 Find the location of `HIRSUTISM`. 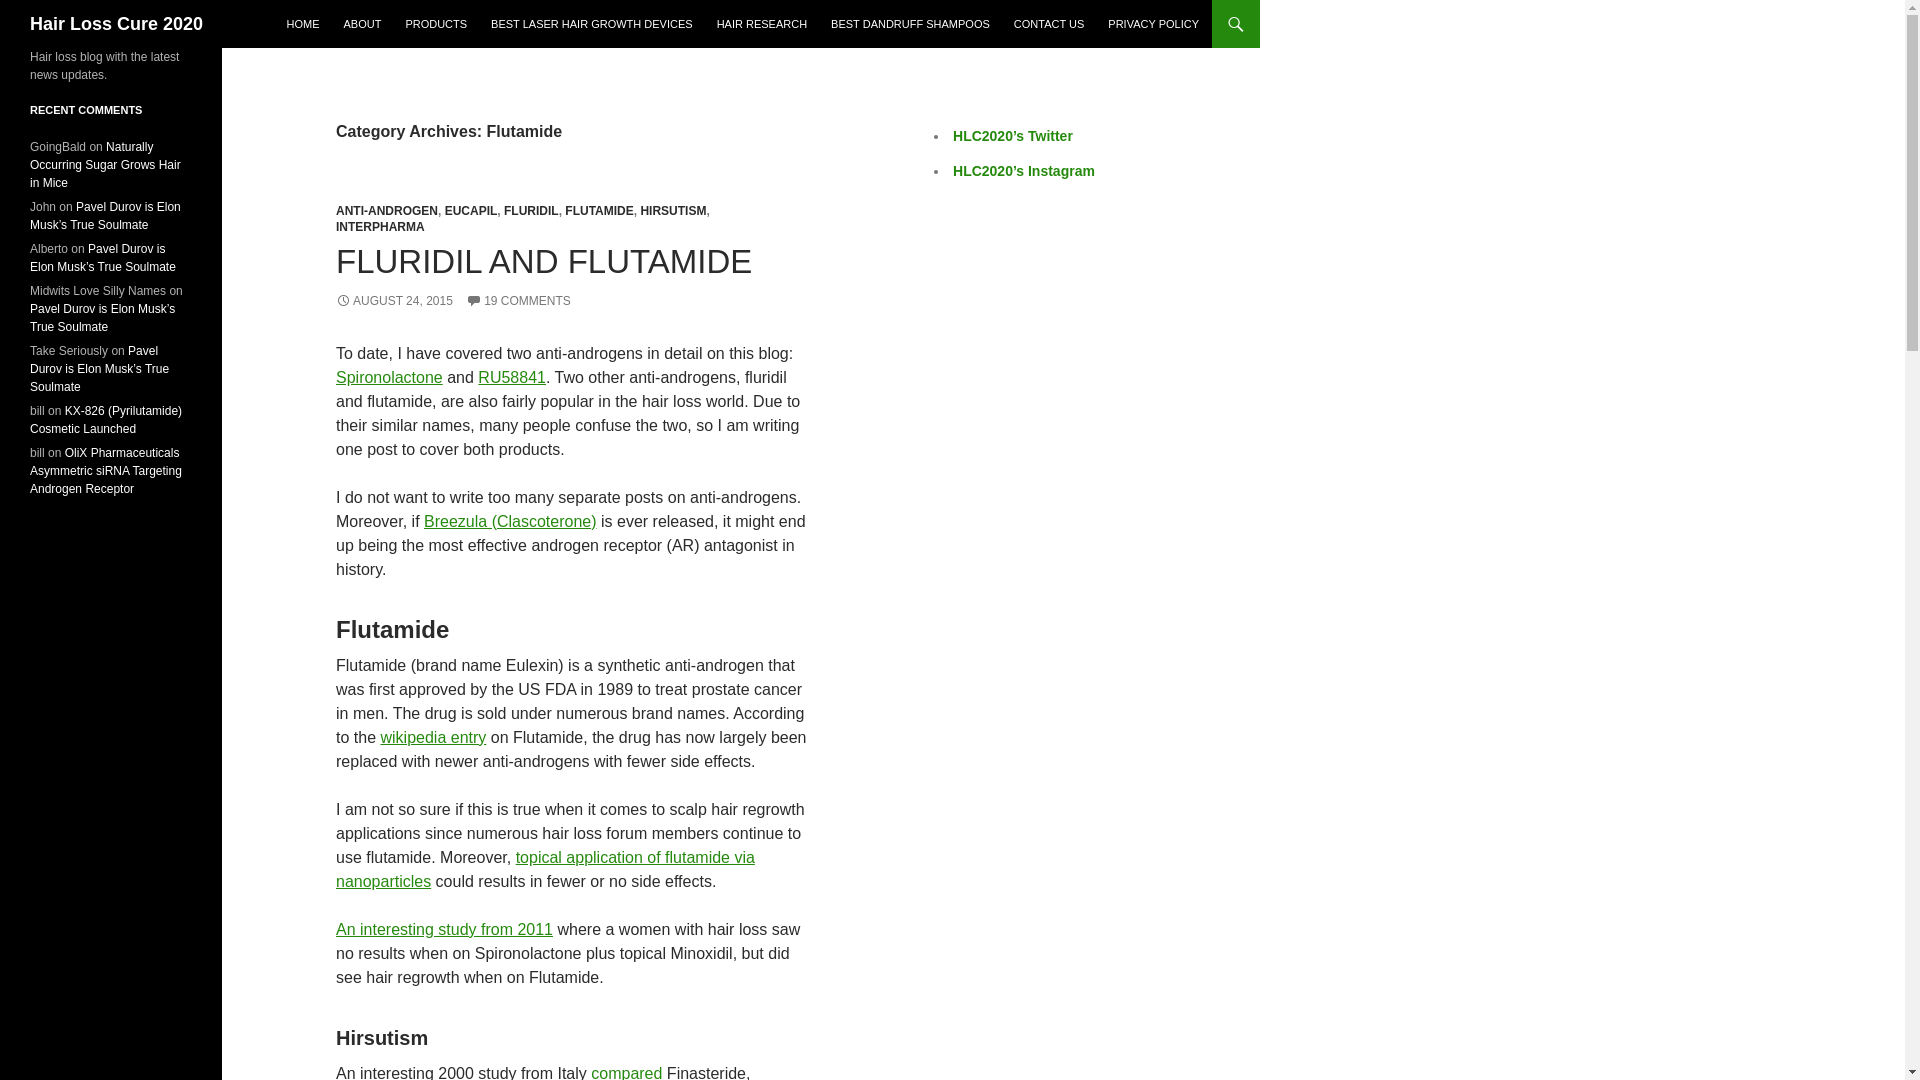

HIRSUTISM is located at coordinates (672, 211).